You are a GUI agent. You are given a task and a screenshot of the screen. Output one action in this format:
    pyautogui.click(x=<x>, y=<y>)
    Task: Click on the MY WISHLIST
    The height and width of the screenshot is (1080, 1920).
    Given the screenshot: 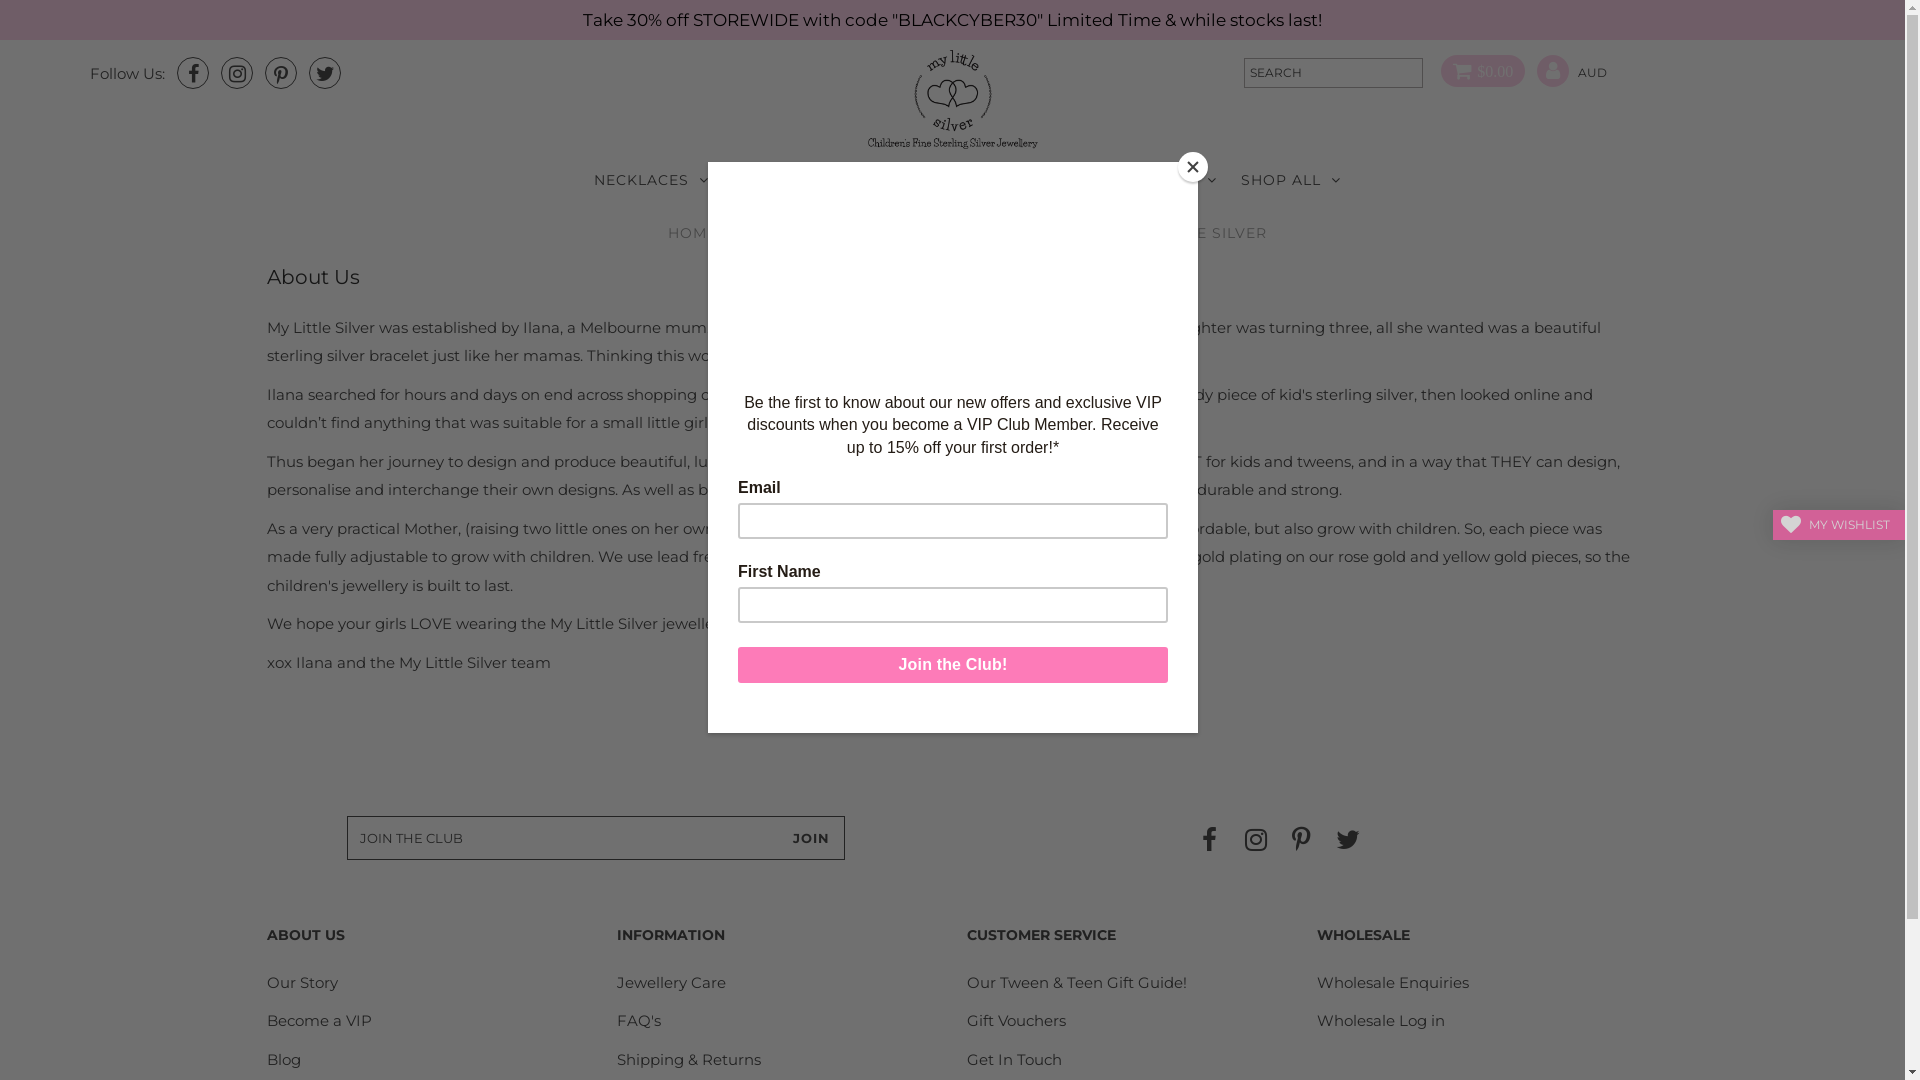 What is the action you would take?
    pyautogui.click(x=1839, y=525)
    